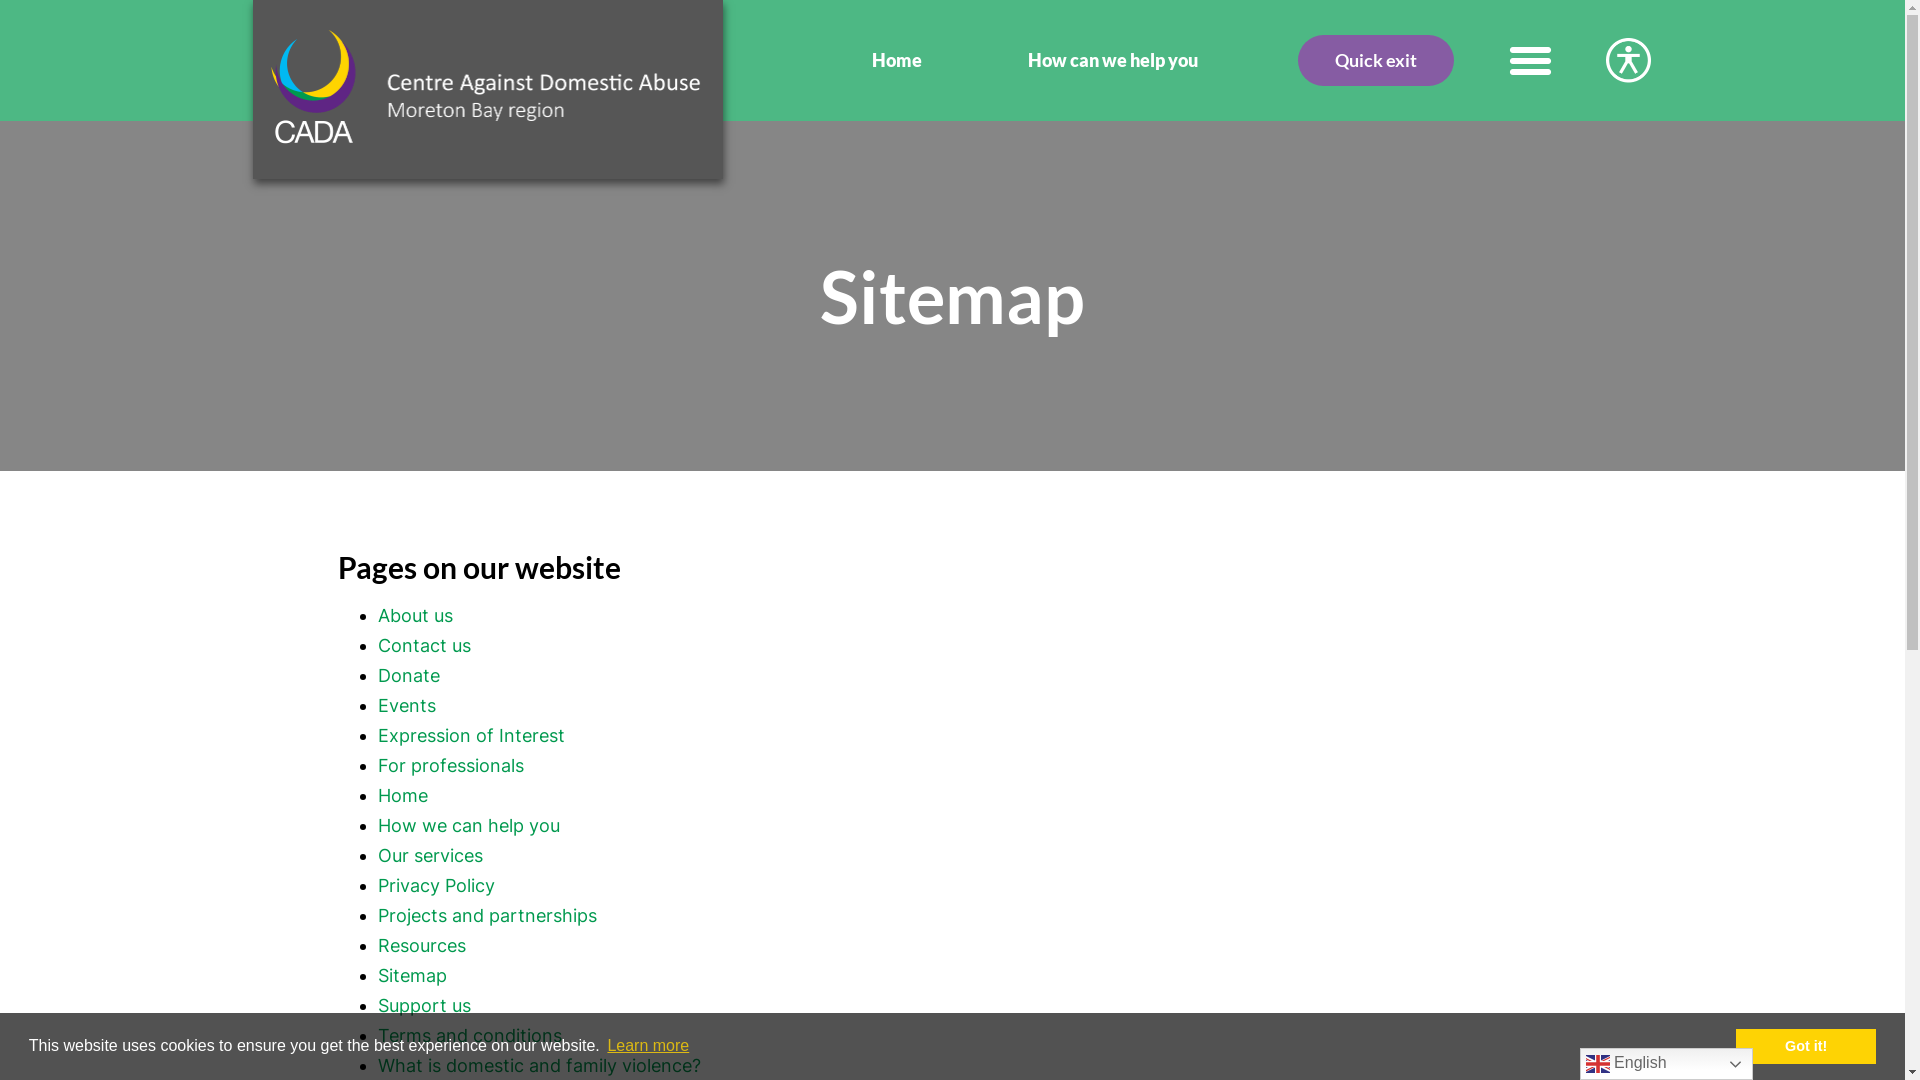 Image resolution: width=1920 pixels, height=1080 pixels. I want to click on How can we help you, so click(1113, 59).